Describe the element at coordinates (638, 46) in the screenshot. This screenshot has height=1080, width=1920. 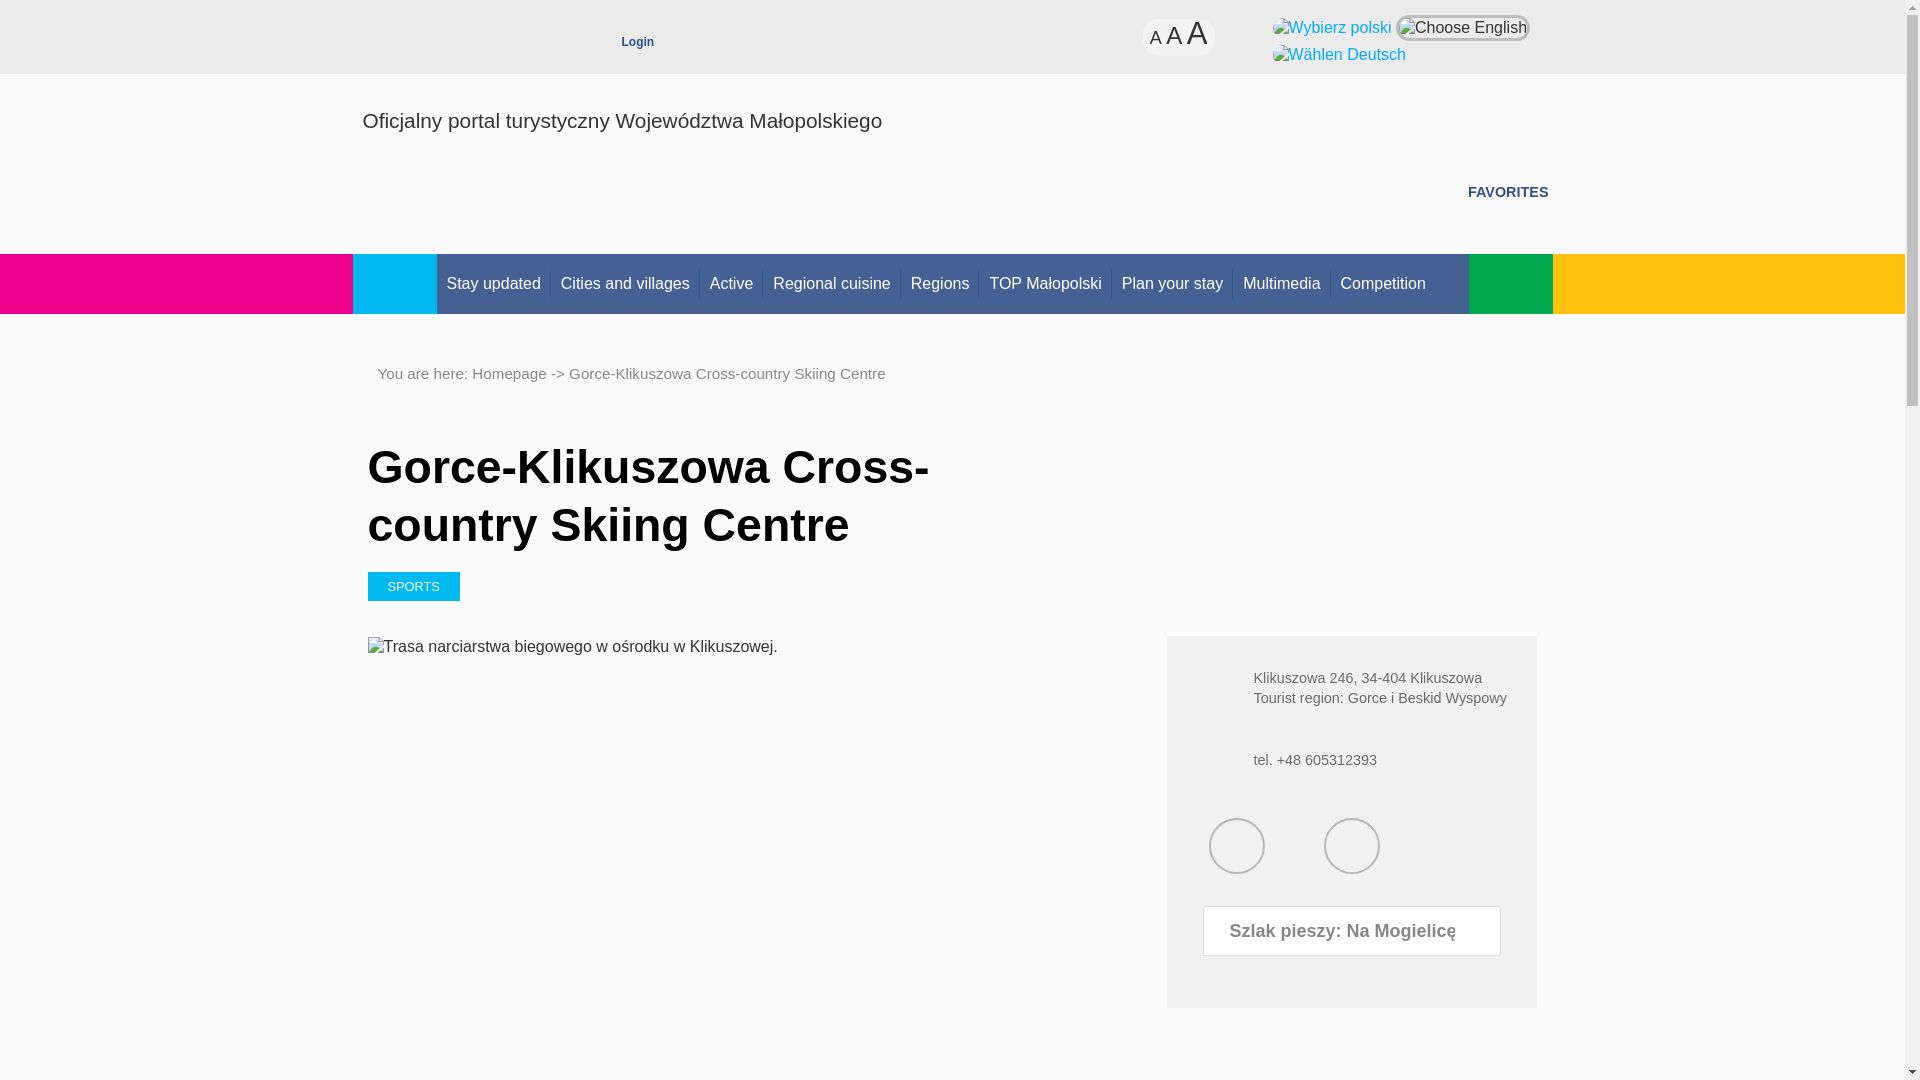
I see `Login` at that location.